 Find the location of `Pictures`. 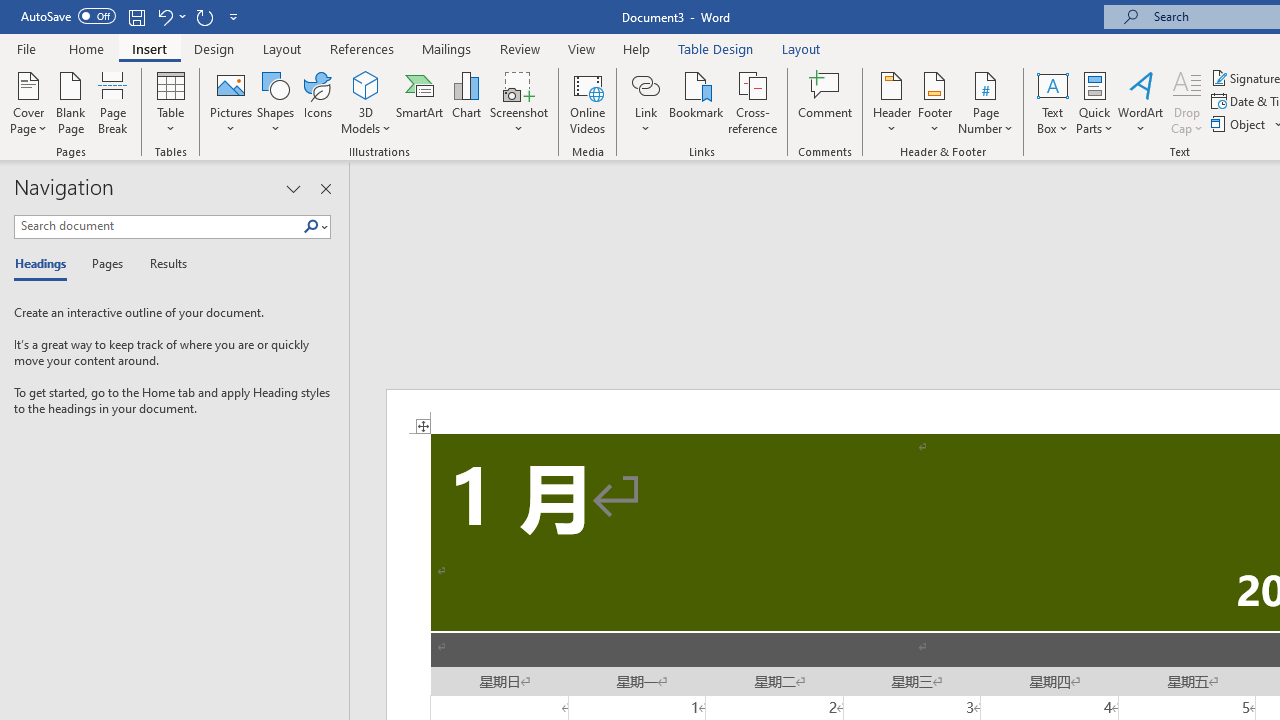

Pictures is located at coordinates (230, 102).